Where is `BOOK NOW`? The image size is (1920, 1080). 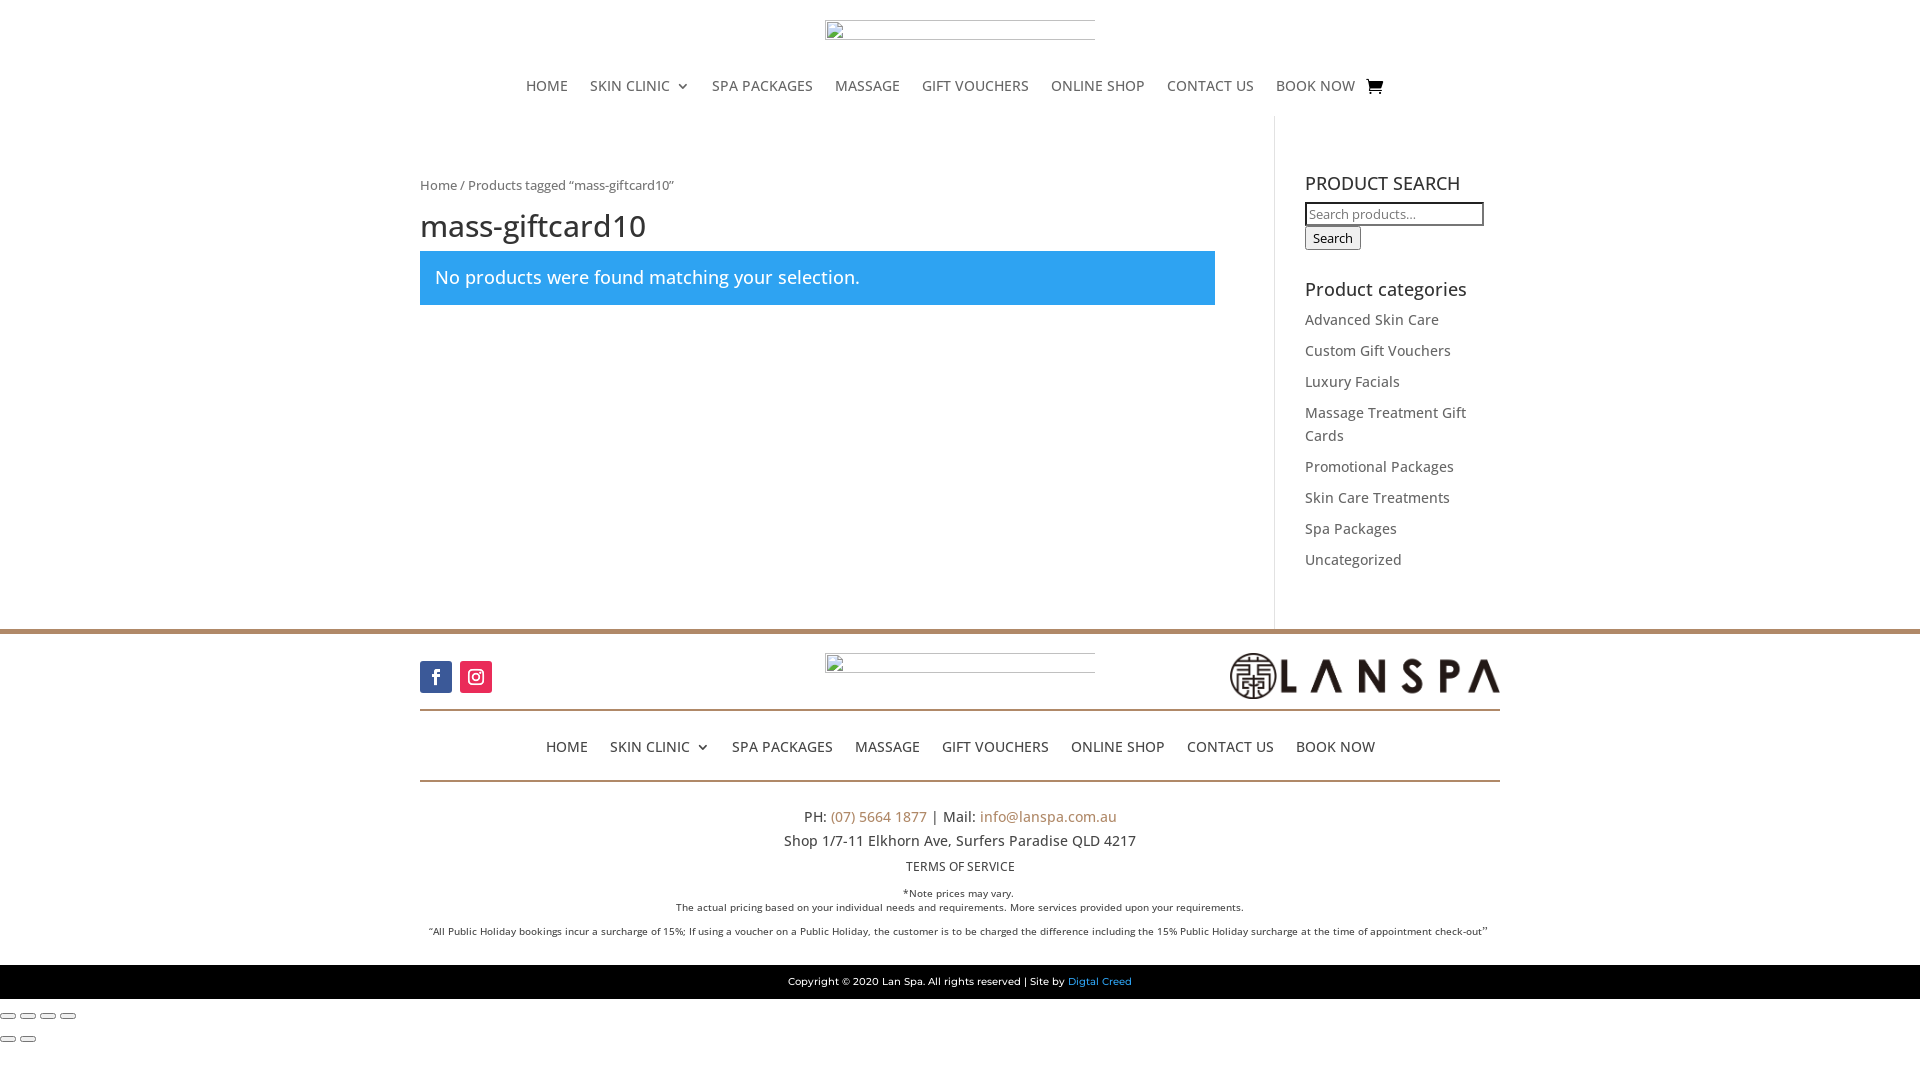
BOOK NOW is located at coordinates (1316, 90).